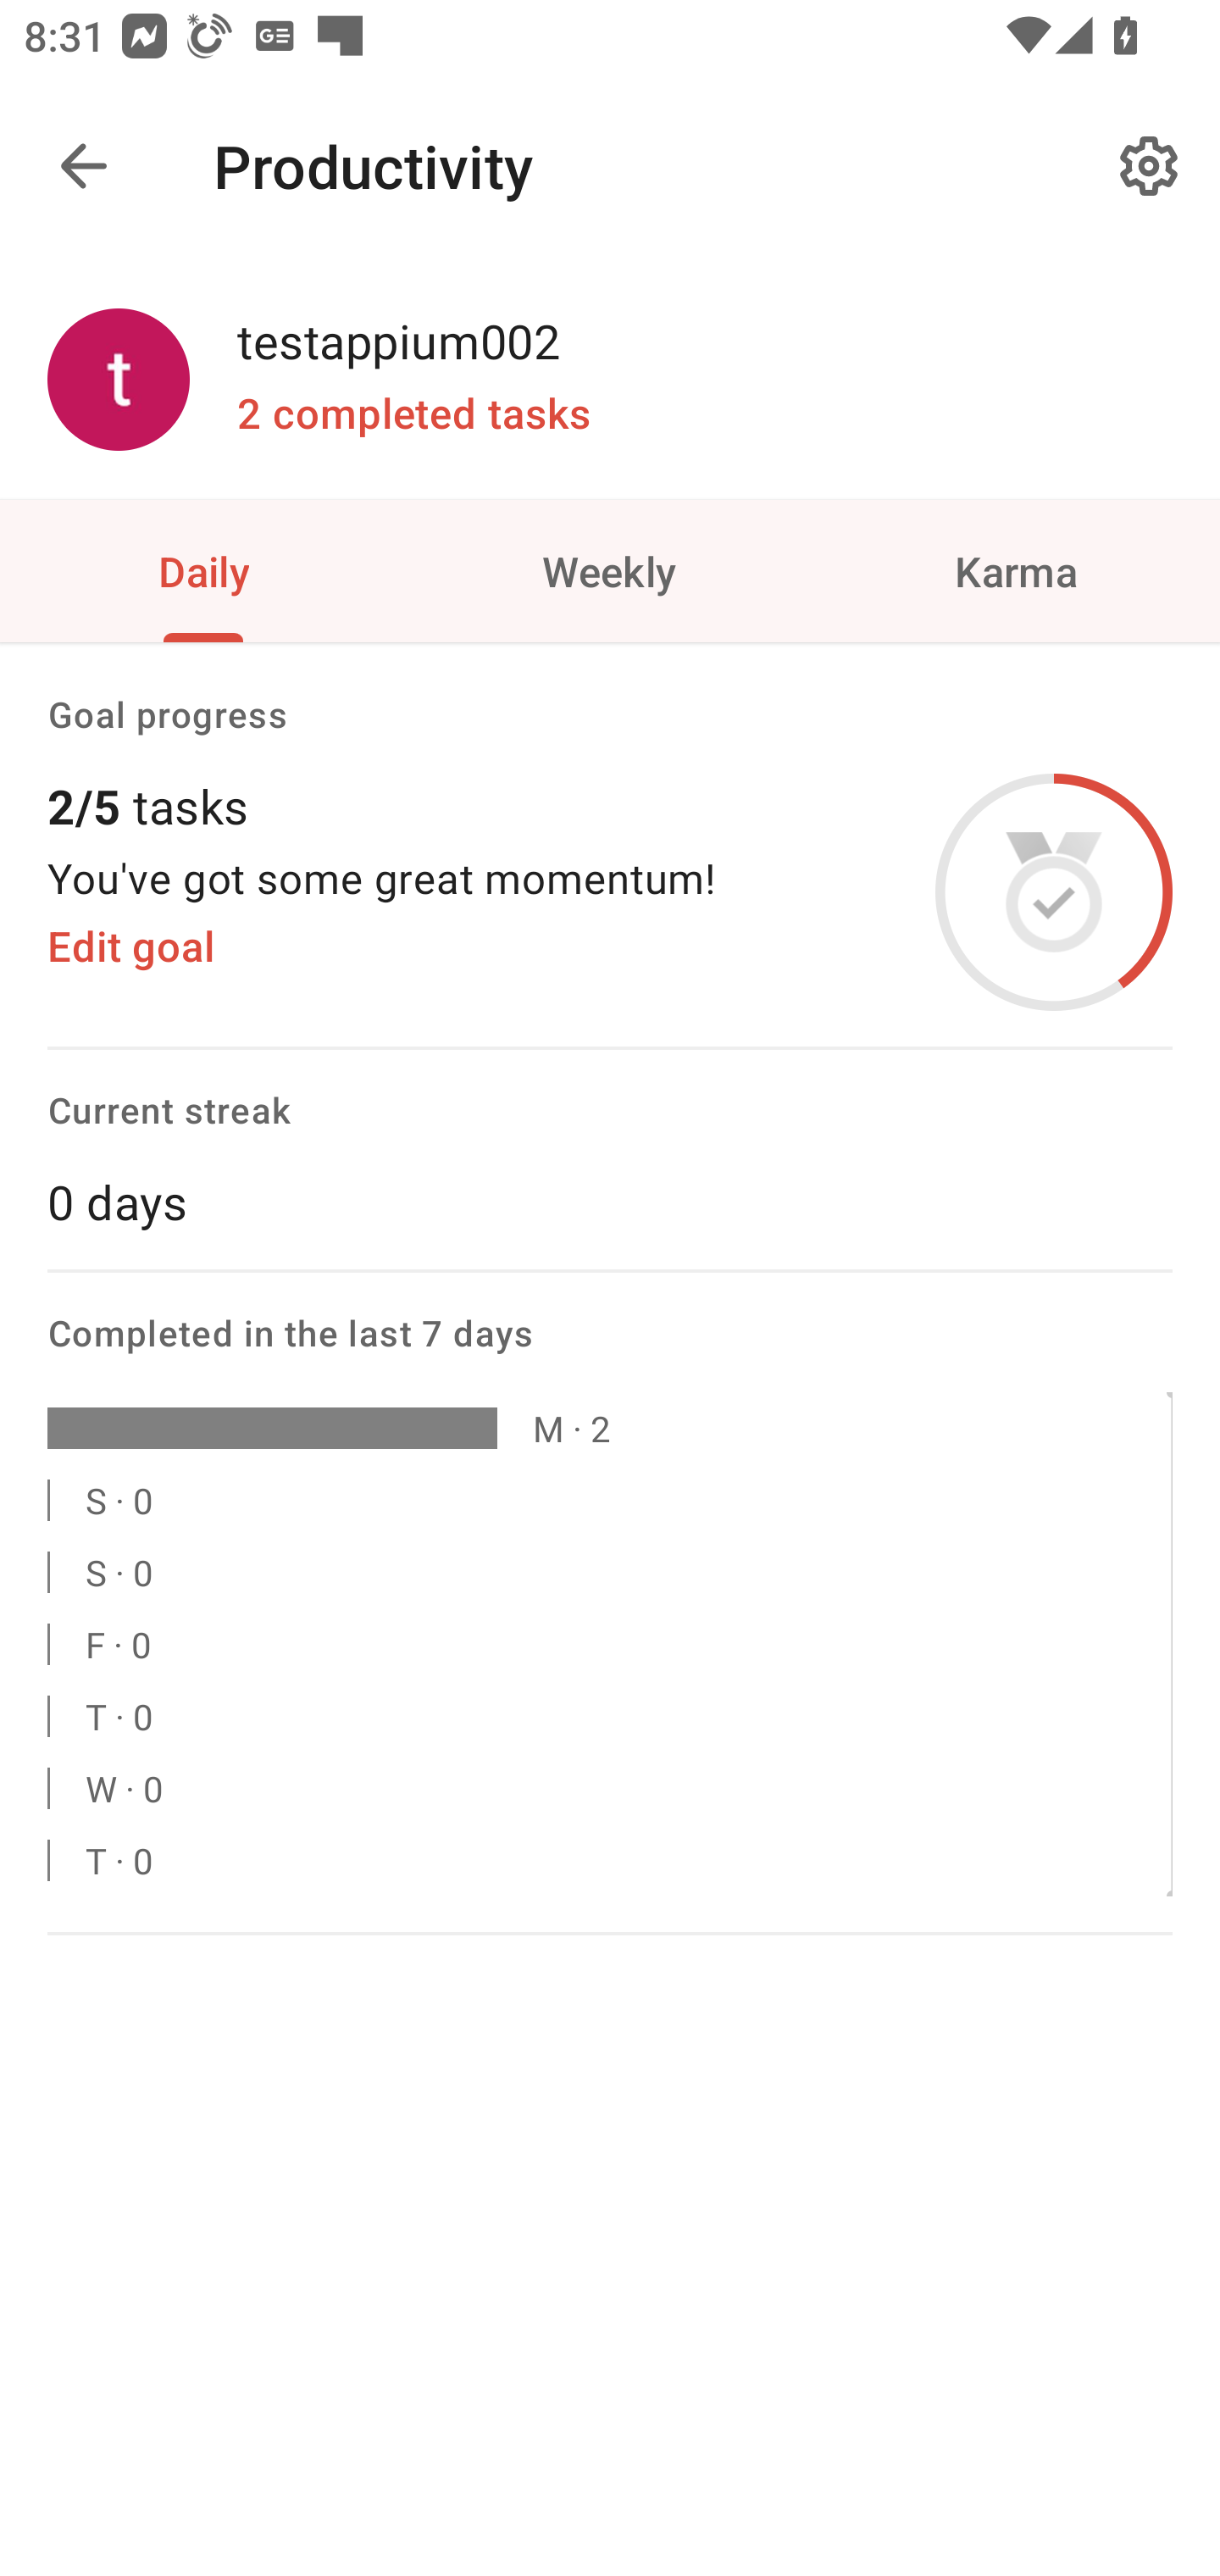  Describe the element at coordinates (413, 414) in the screenshot. I see `2 completed tasks` at that location.